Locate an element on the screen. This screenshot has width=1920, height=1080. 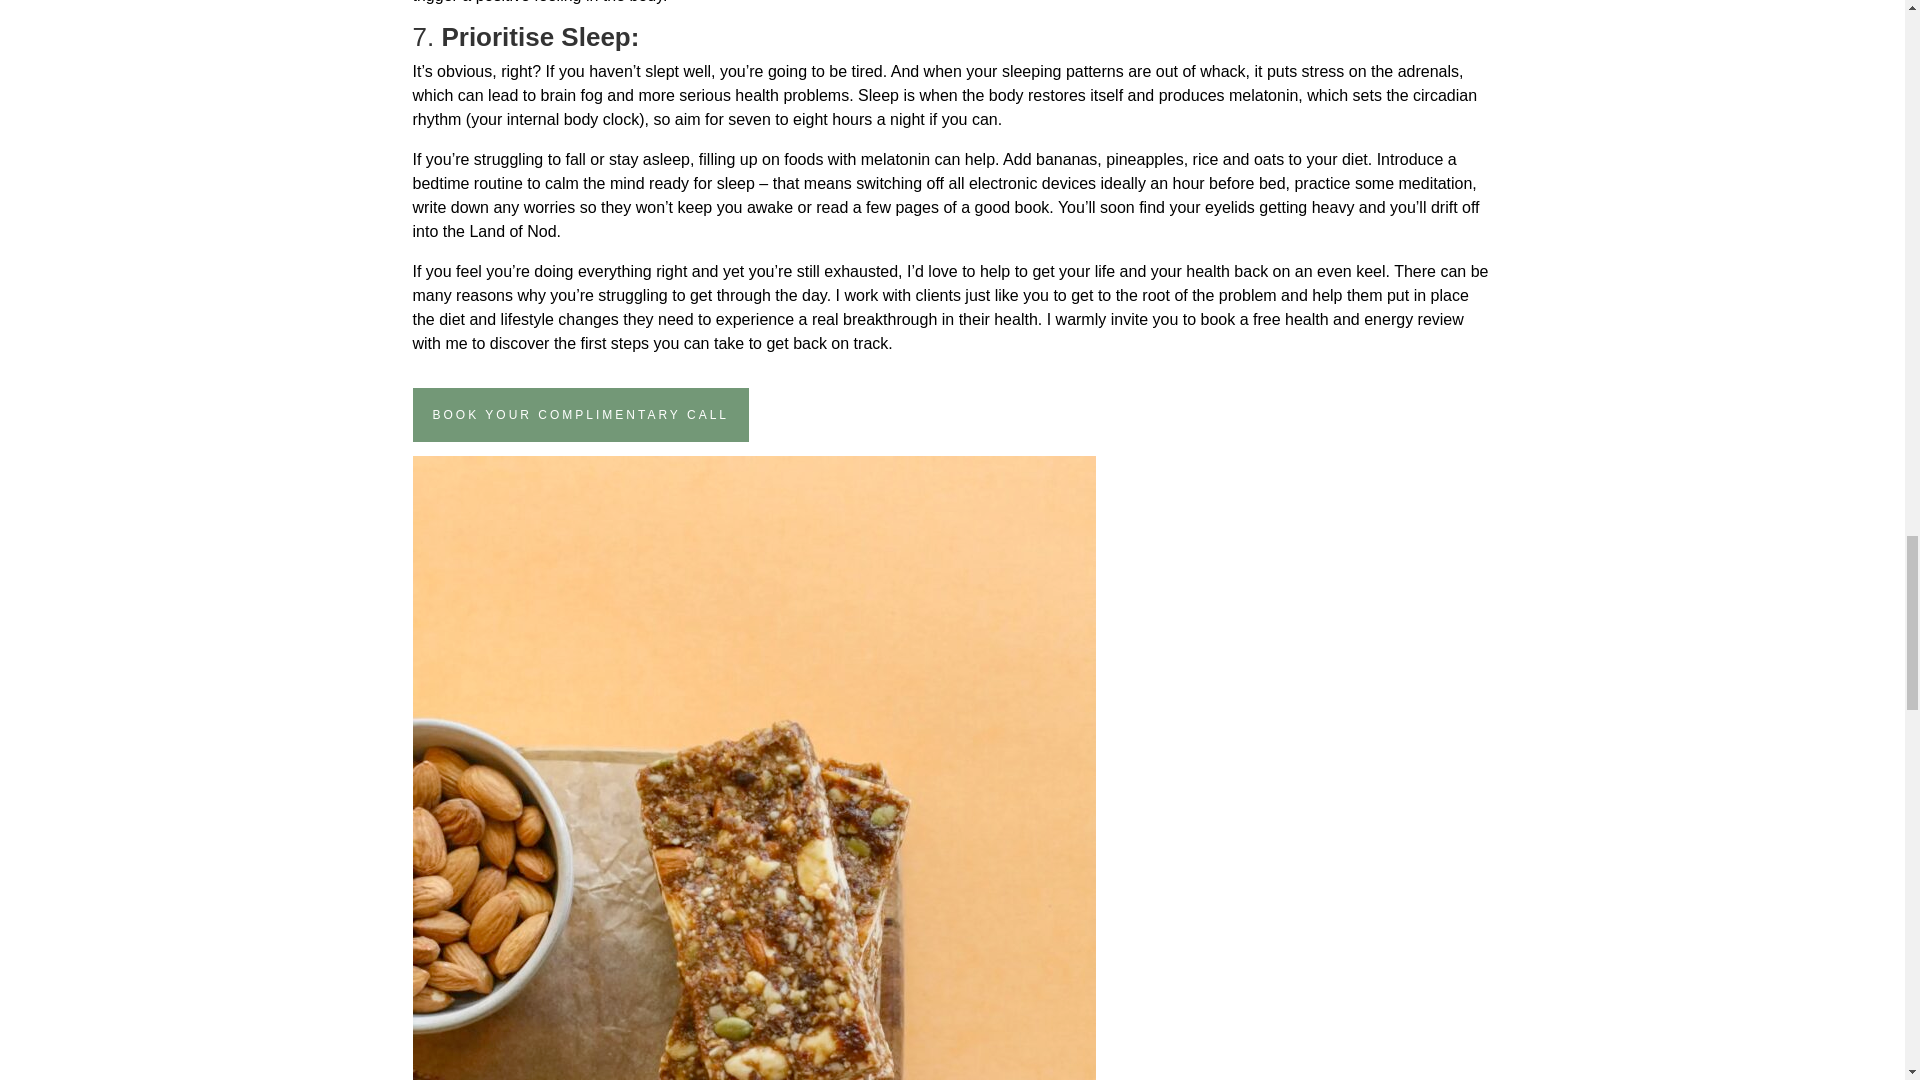
BOOK YOUR COMPLIMENTARY CALL is located at coordinates (580, 414).